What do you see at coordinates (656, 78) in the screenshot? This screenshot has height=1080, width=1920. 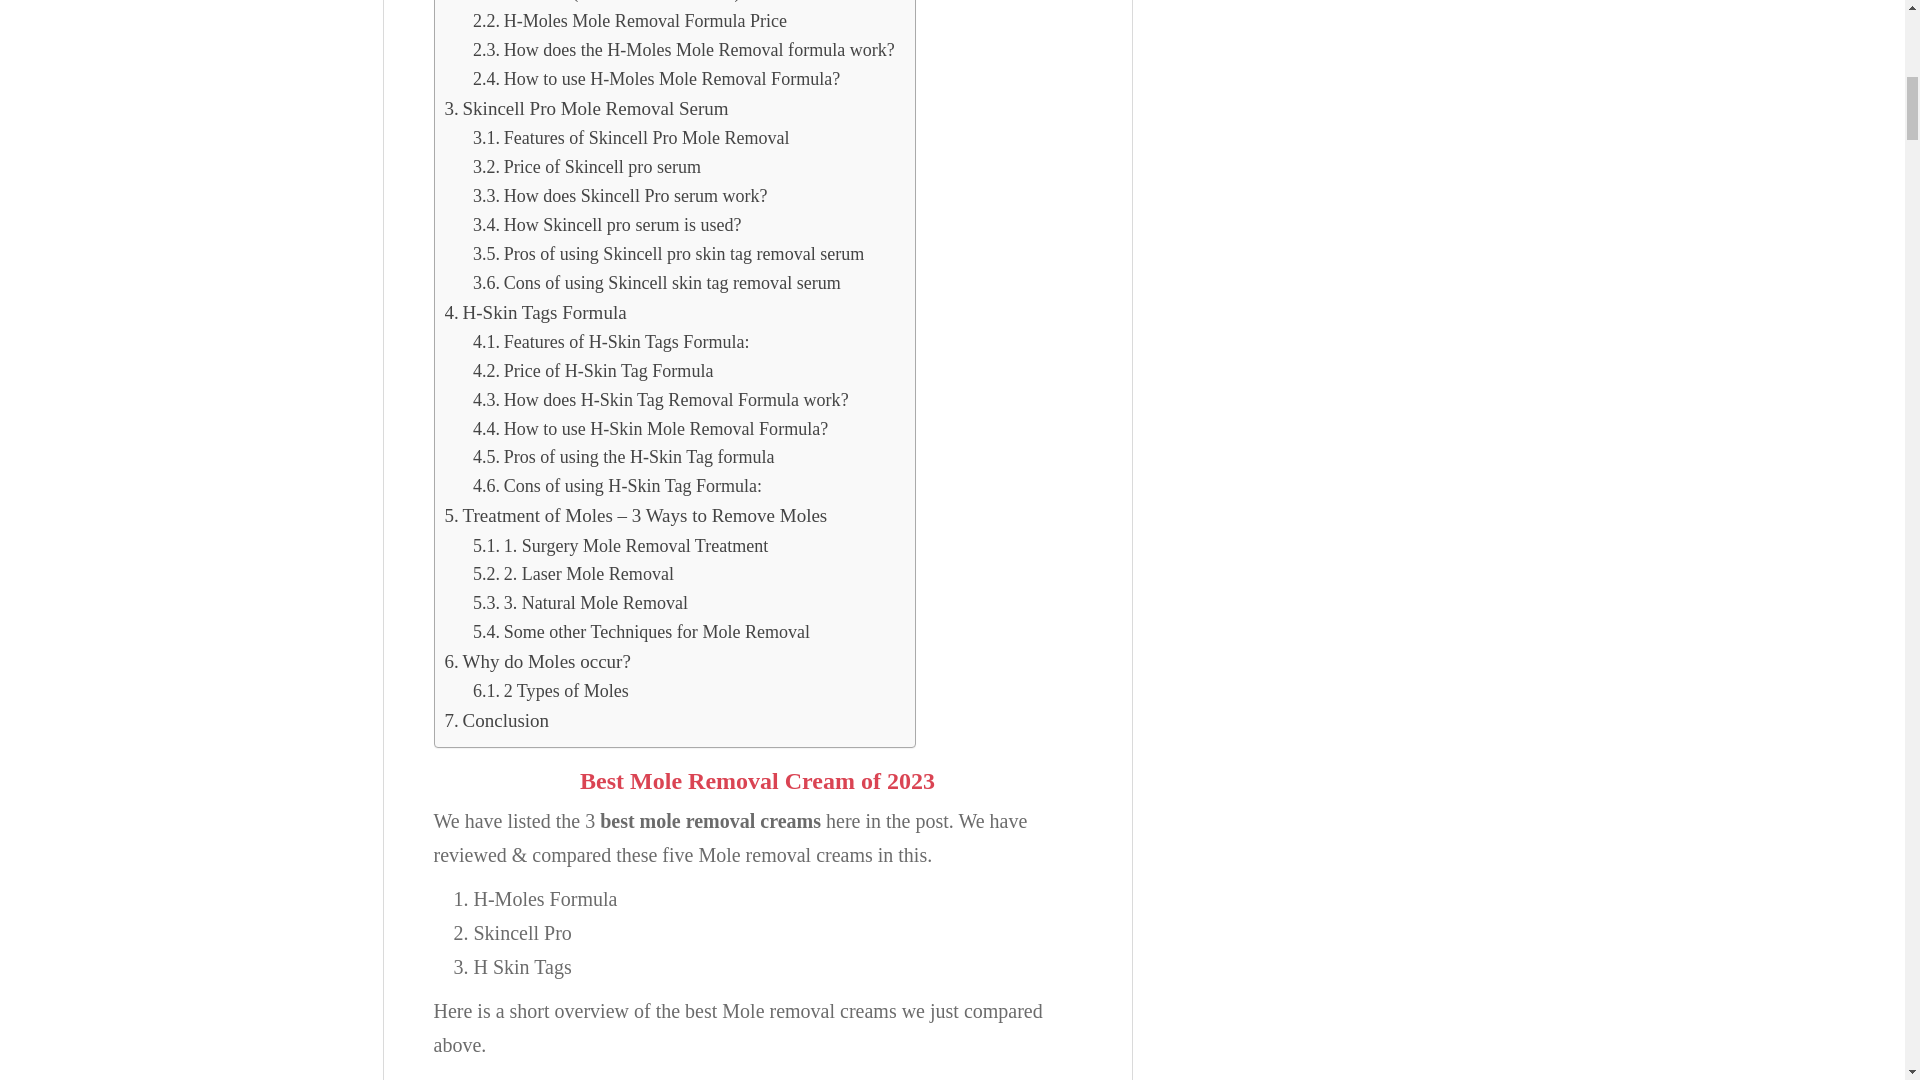 I see `How to use H-Moles Mole Removal Formula?` at bounding box center [656, 78].